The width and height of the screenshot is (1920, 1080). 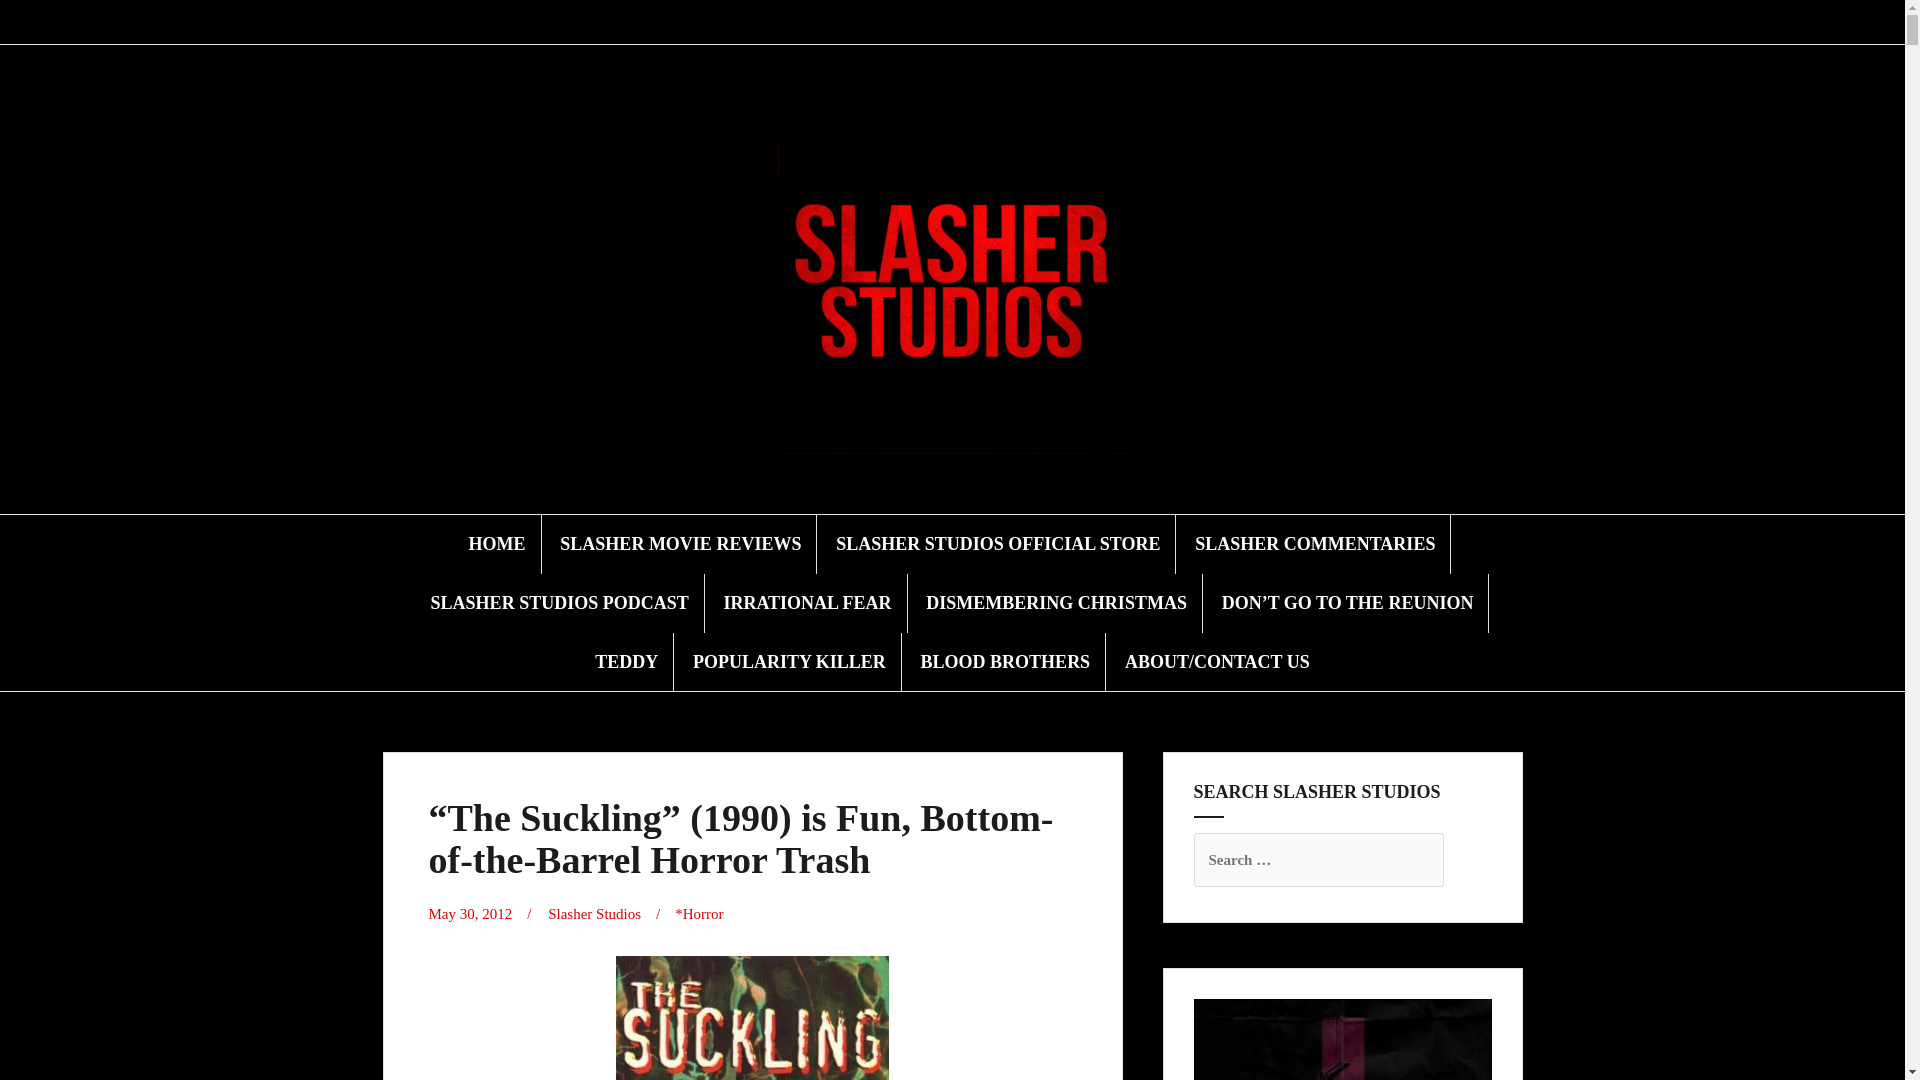 What do you see at coordinates (1056, 602) in the screenshot?
I see `DISMEMBERING CHRISTMAS` at bounding box center [1056, 602].